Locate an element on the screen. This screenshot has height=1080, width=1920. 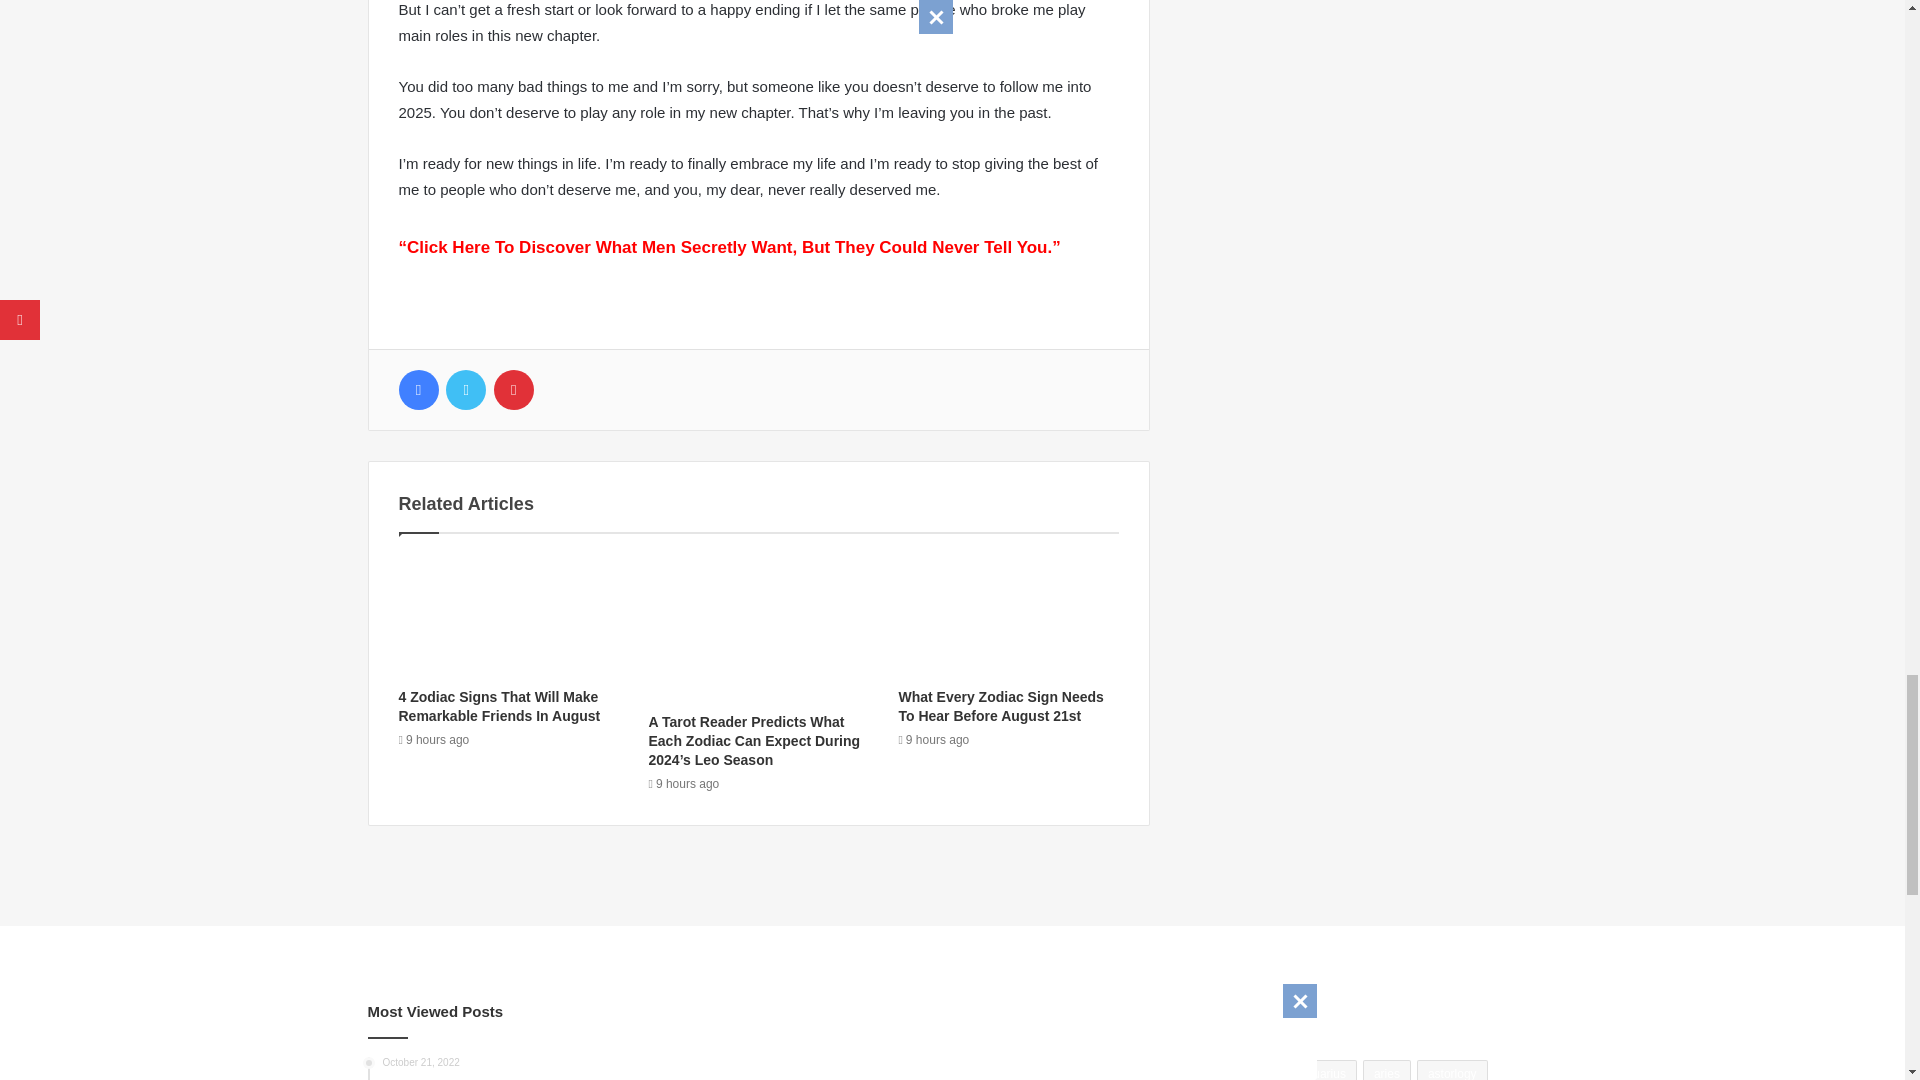
Pinterest is located at coordinates (513, 390).